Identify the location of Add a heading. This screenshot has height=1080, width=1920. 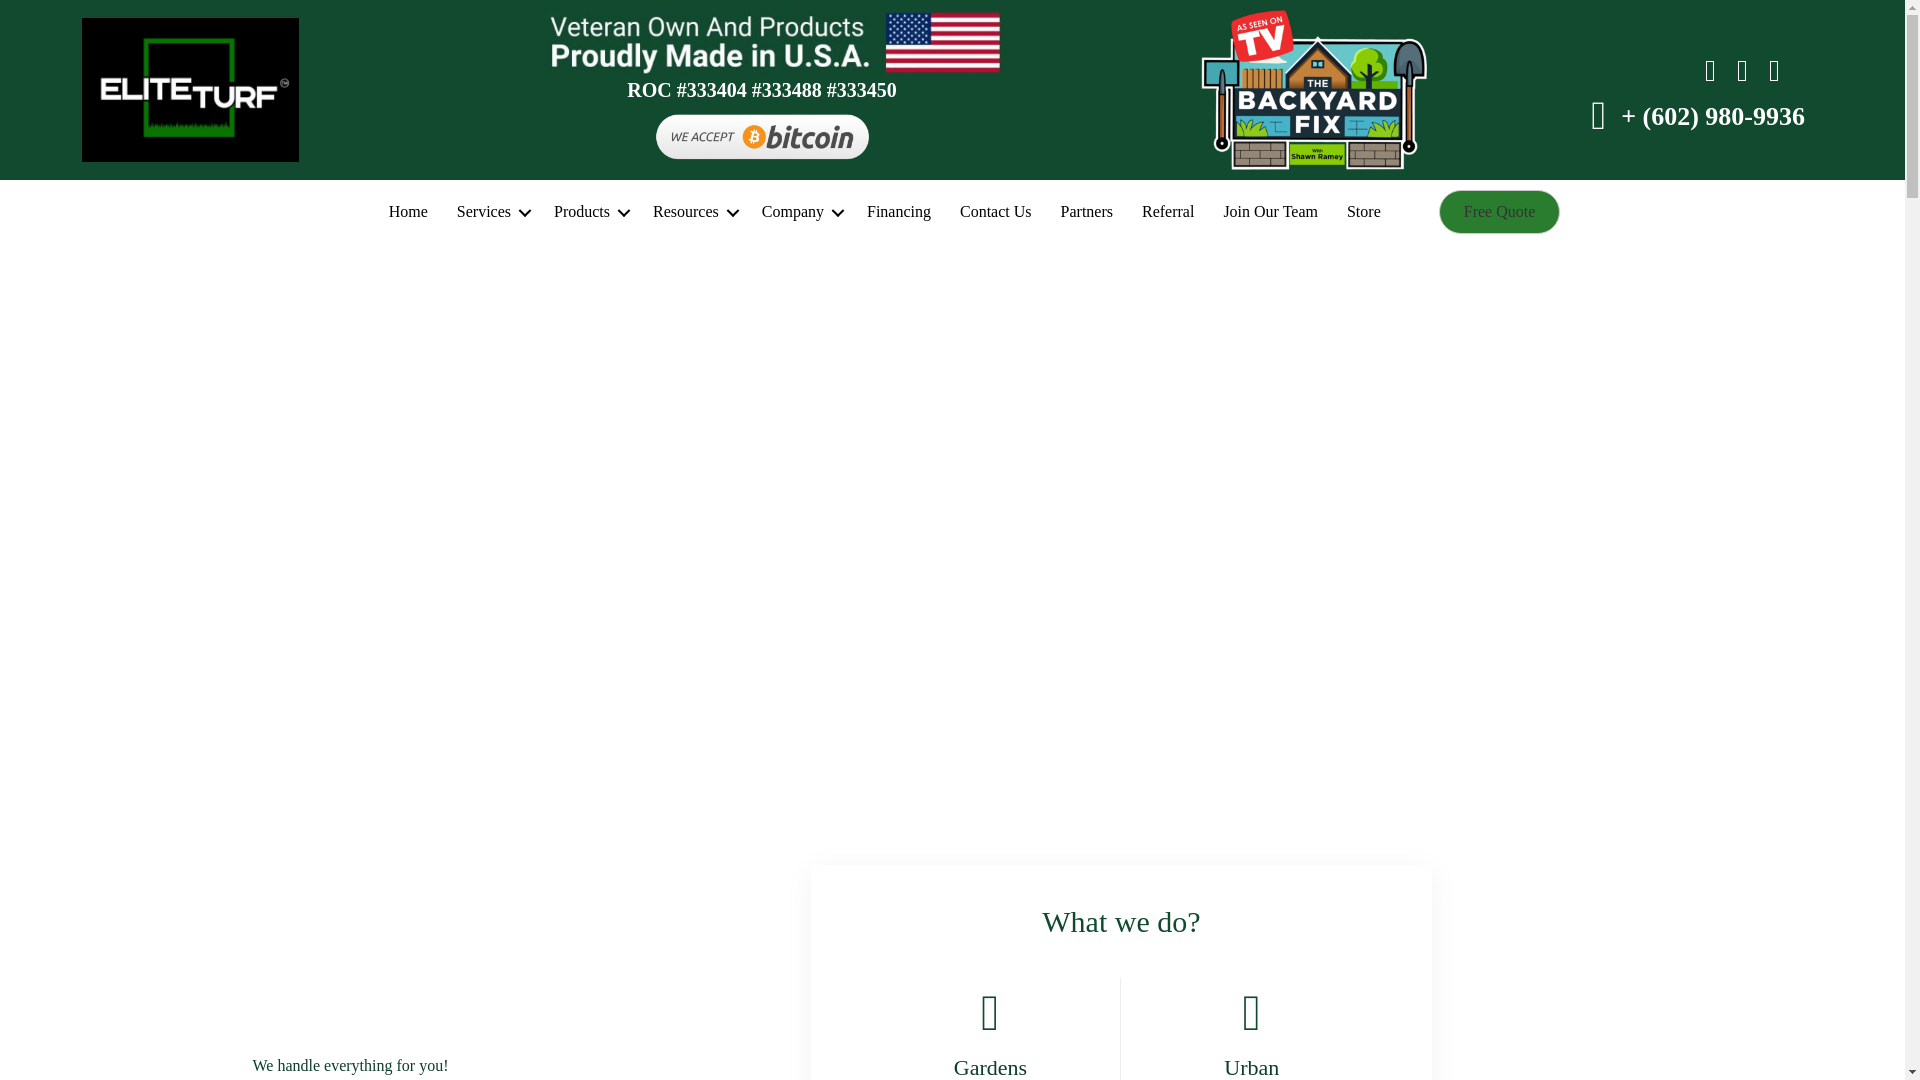
(782, 43).